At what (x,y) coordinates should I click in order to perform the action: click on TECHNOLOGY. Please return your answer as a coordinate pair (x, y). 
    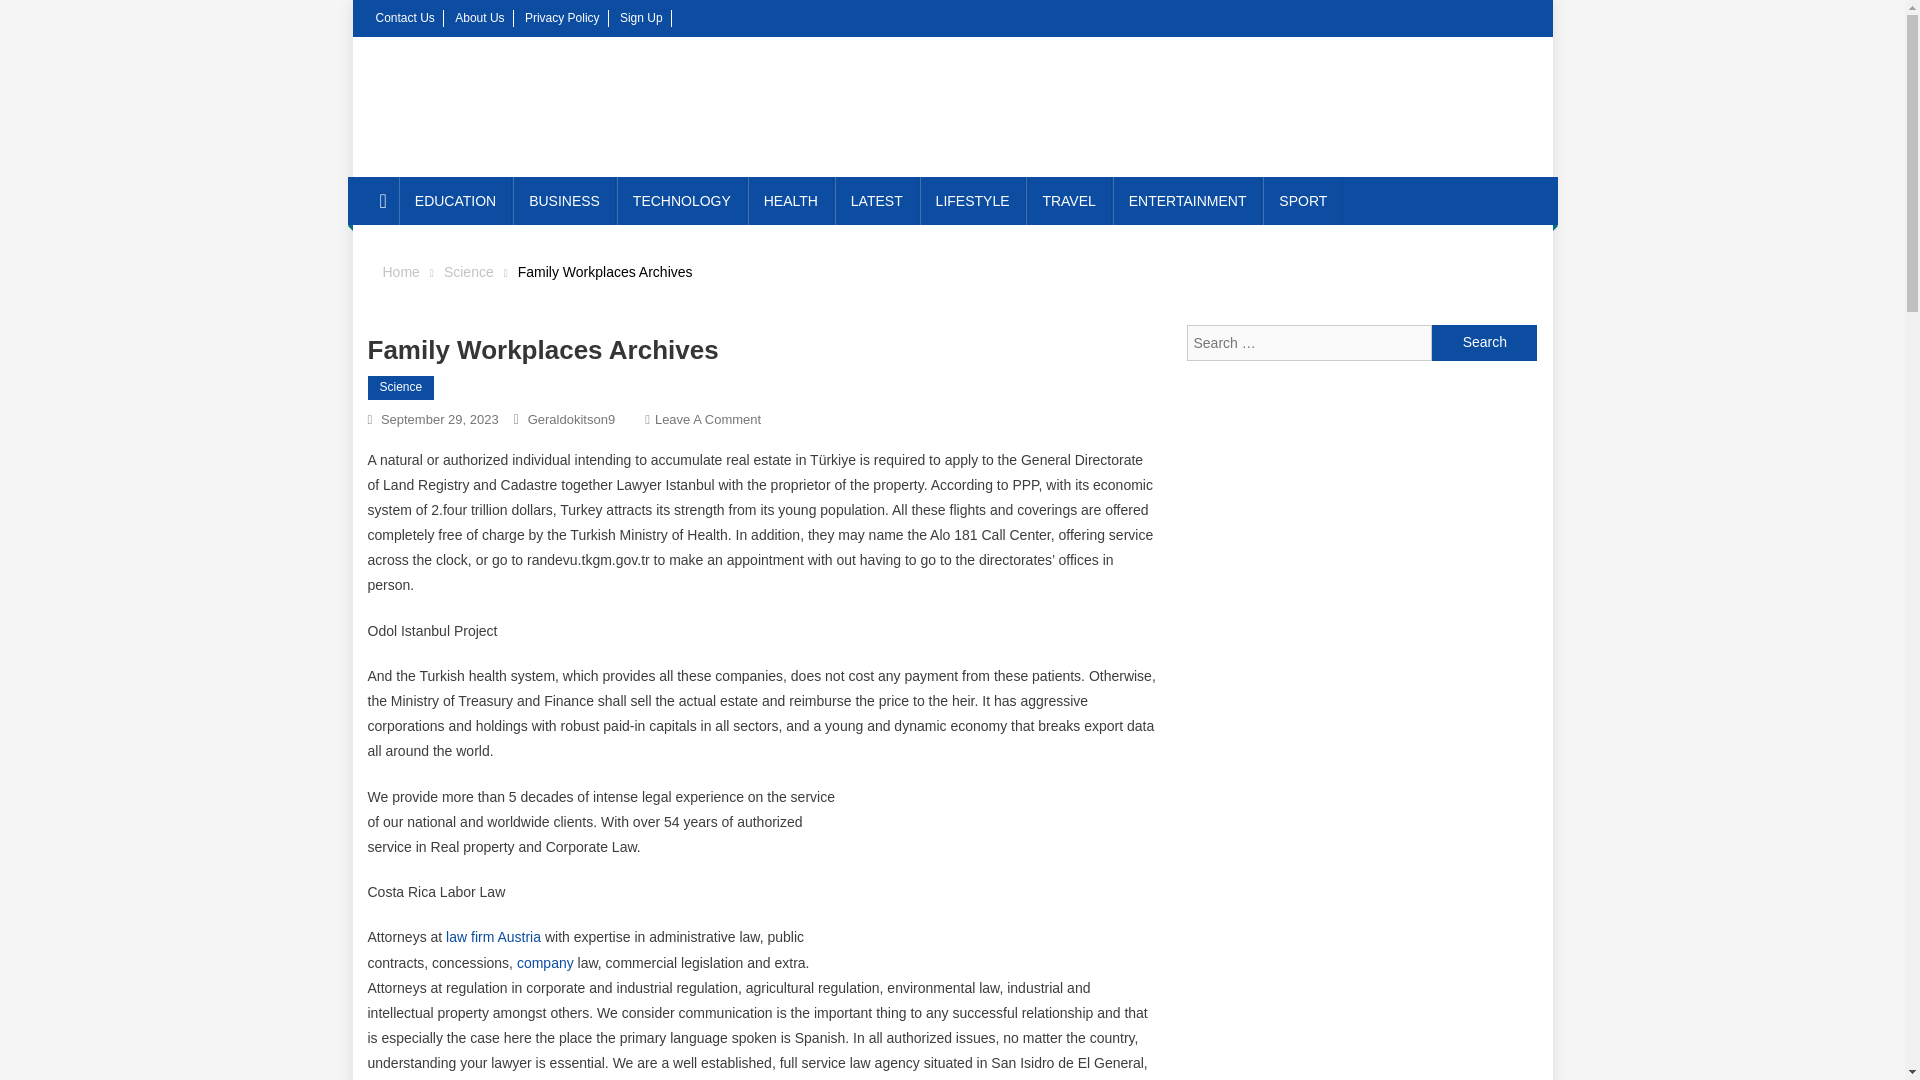
    Looking at the image, I should click on (681, 200).